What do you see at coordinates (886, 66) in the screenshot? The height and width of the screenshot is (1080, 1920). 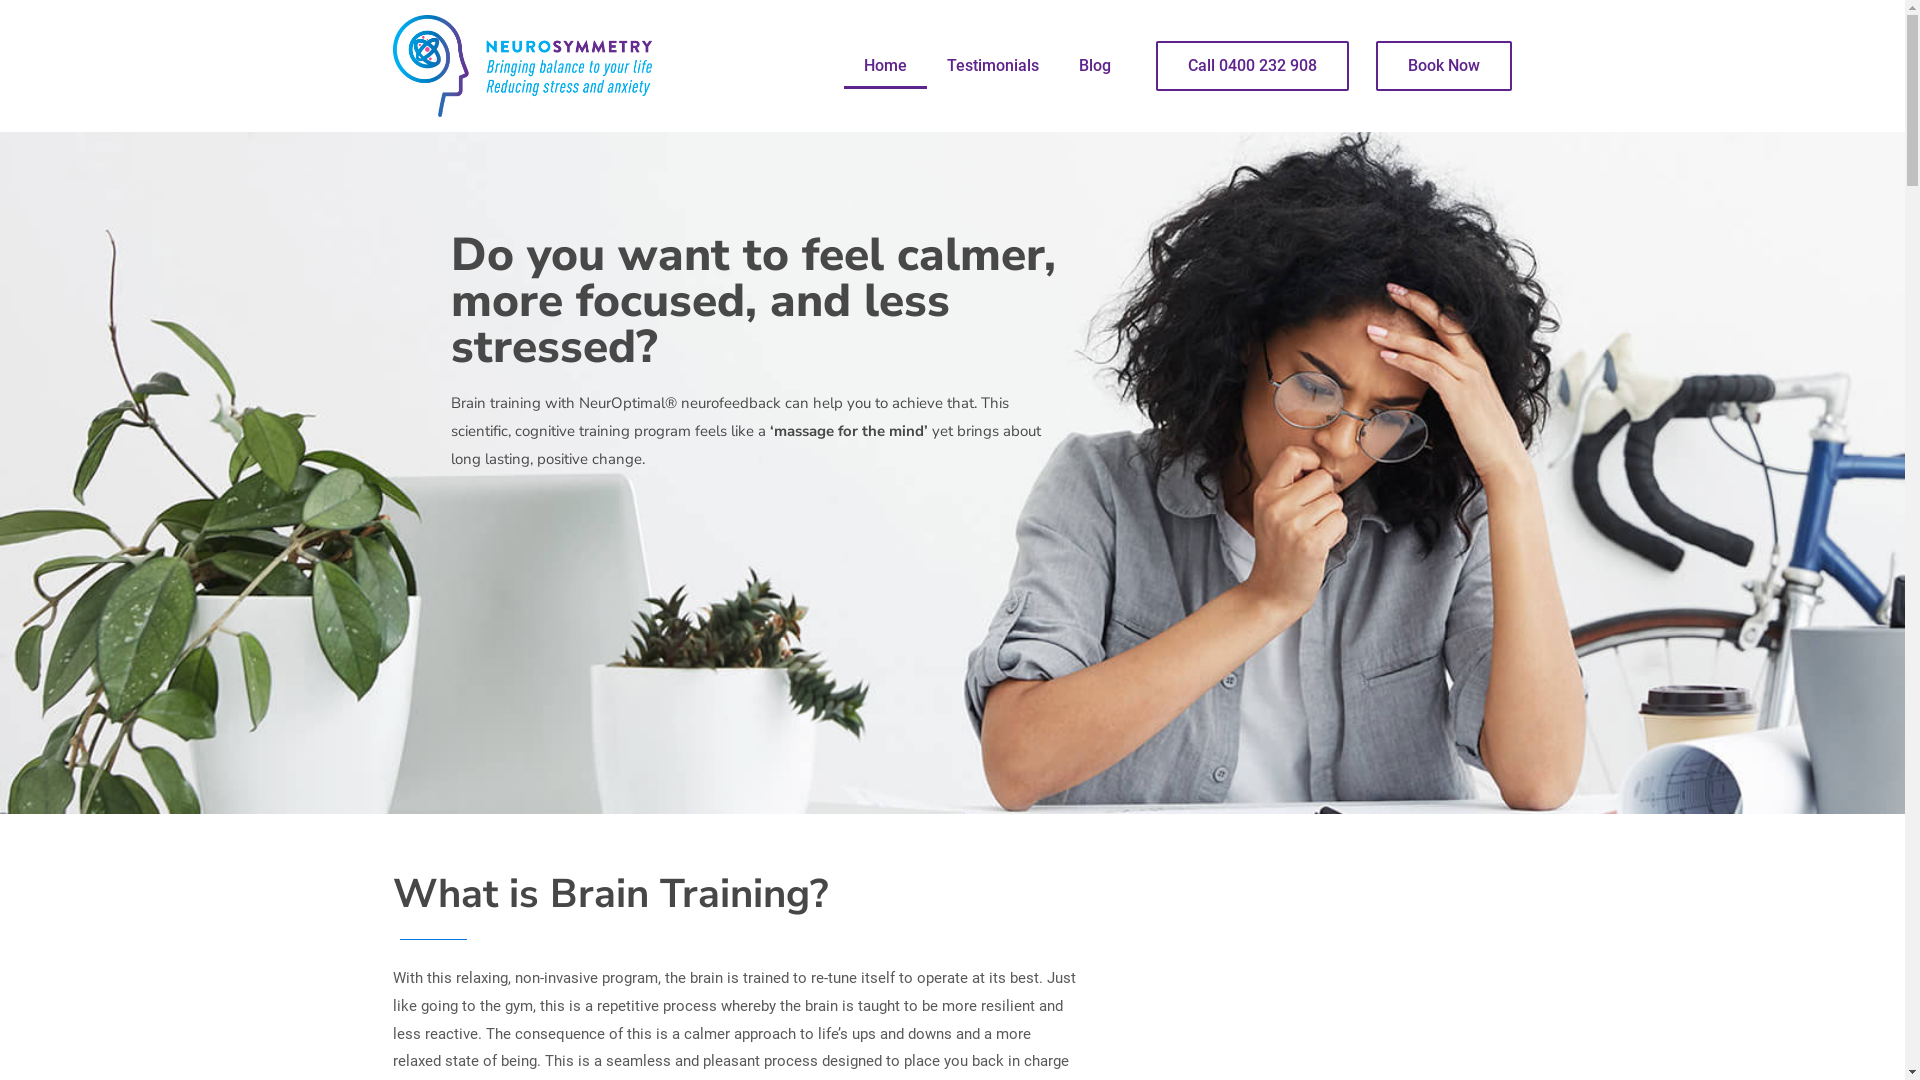 I see `Home` at bounding box center [886, 66].